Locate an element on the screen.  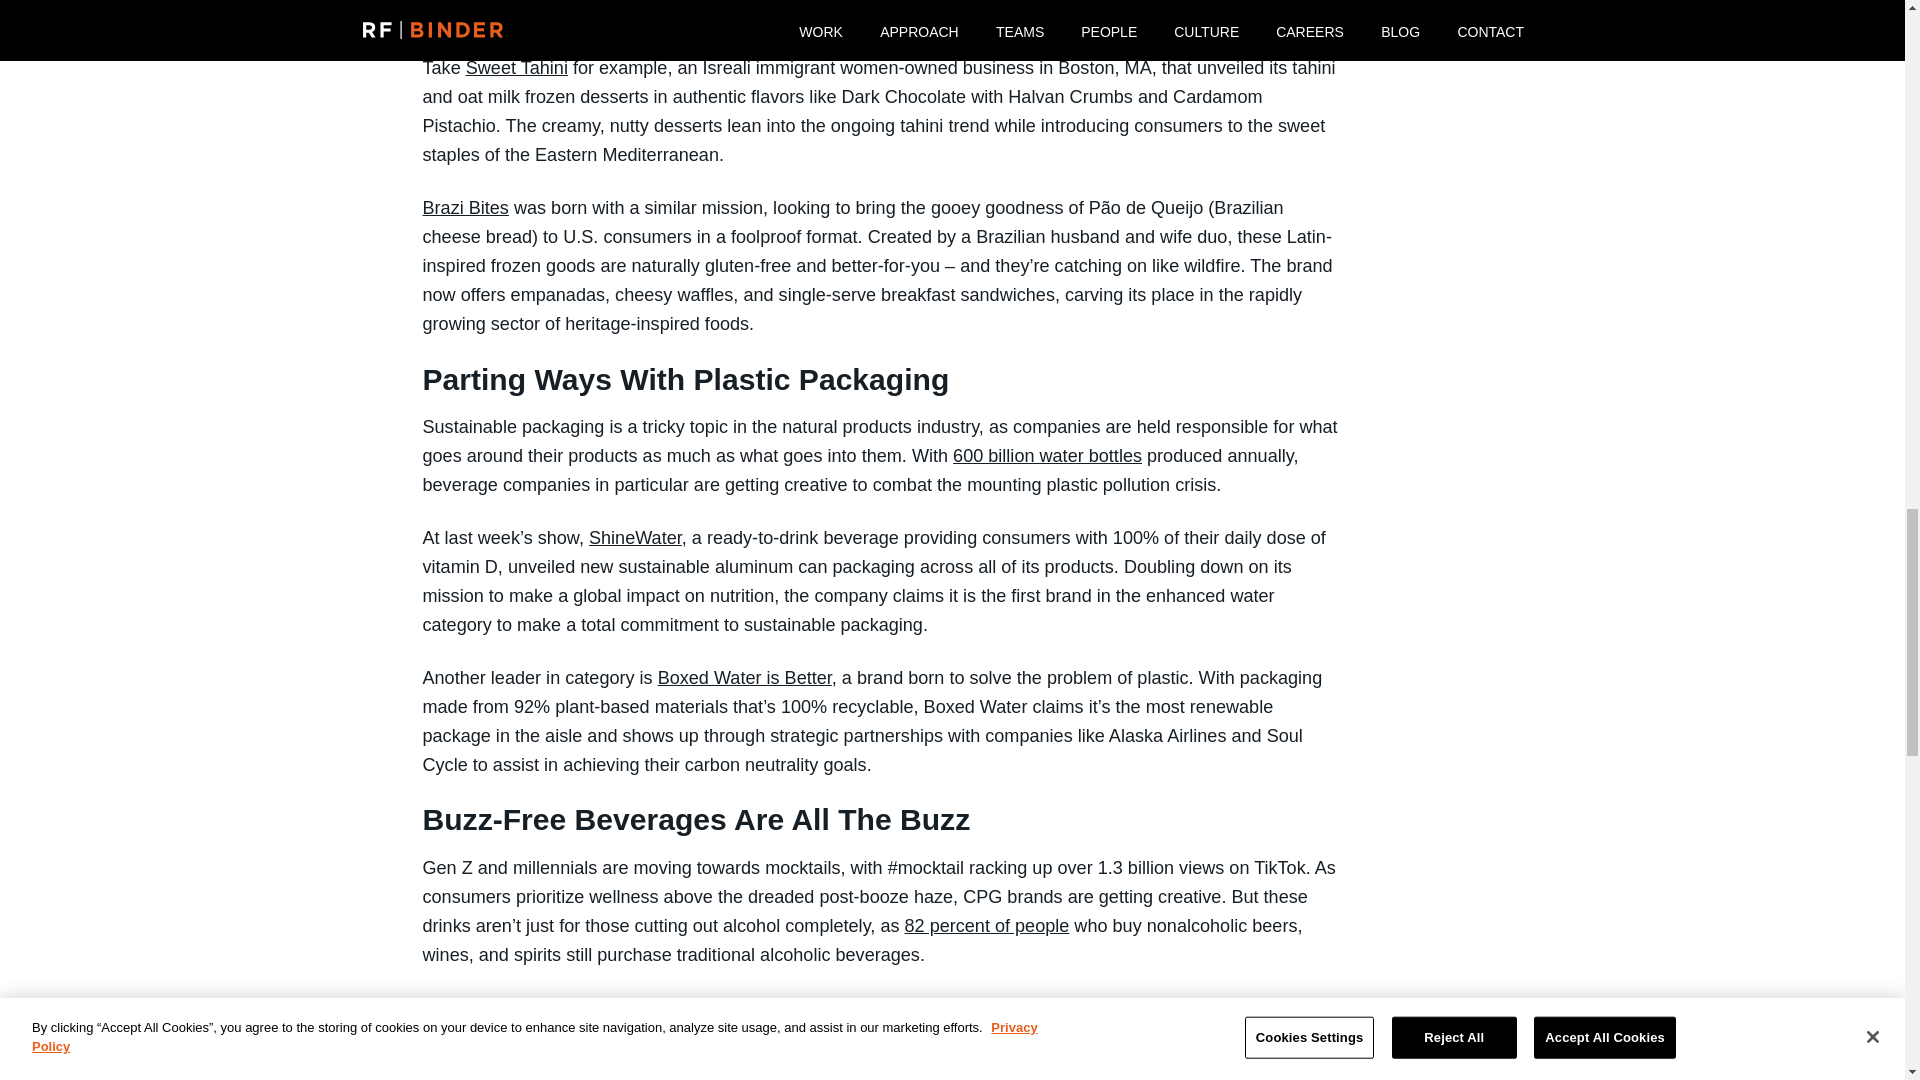
Boxed Water is Better is located at coordinates (744, 678).